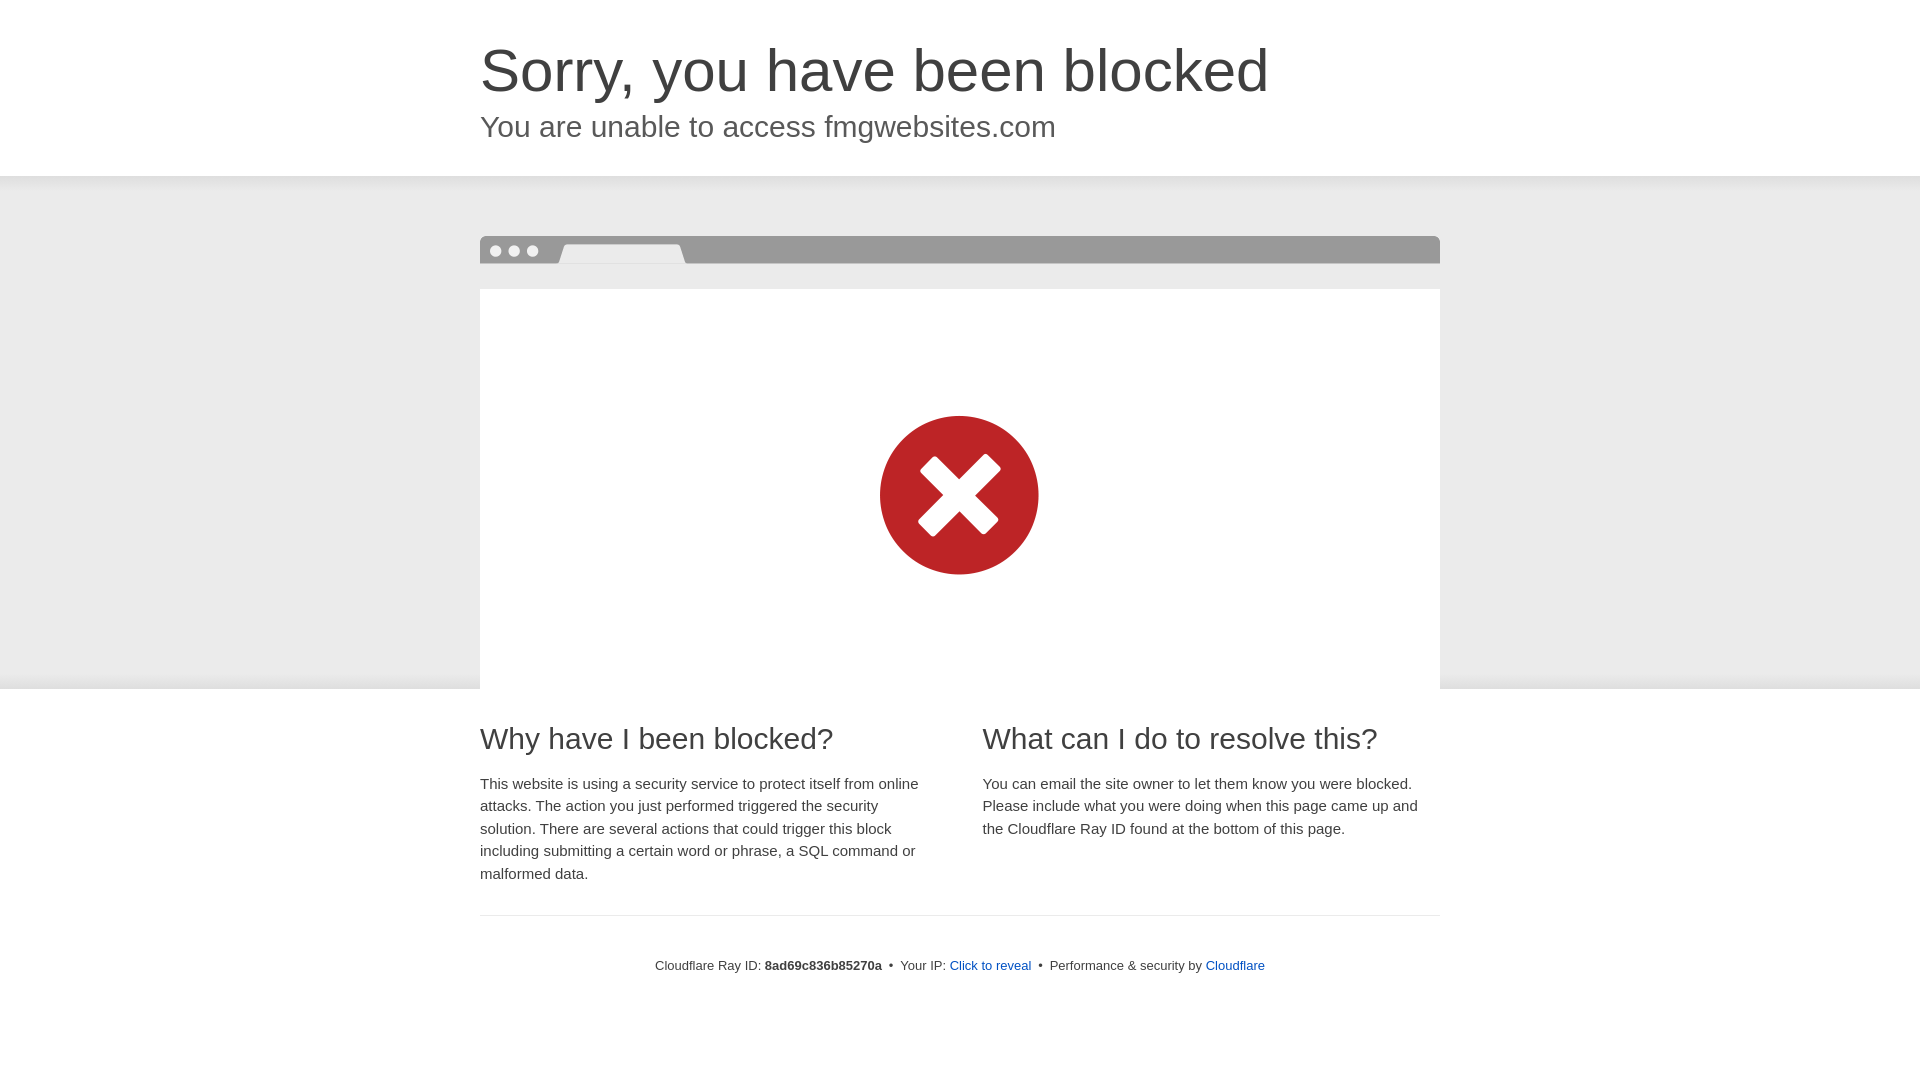  What do you see at coordinates (1235, 965) in the screenshot?
I see `Cloudflare` at bounding box center [1235, 965].